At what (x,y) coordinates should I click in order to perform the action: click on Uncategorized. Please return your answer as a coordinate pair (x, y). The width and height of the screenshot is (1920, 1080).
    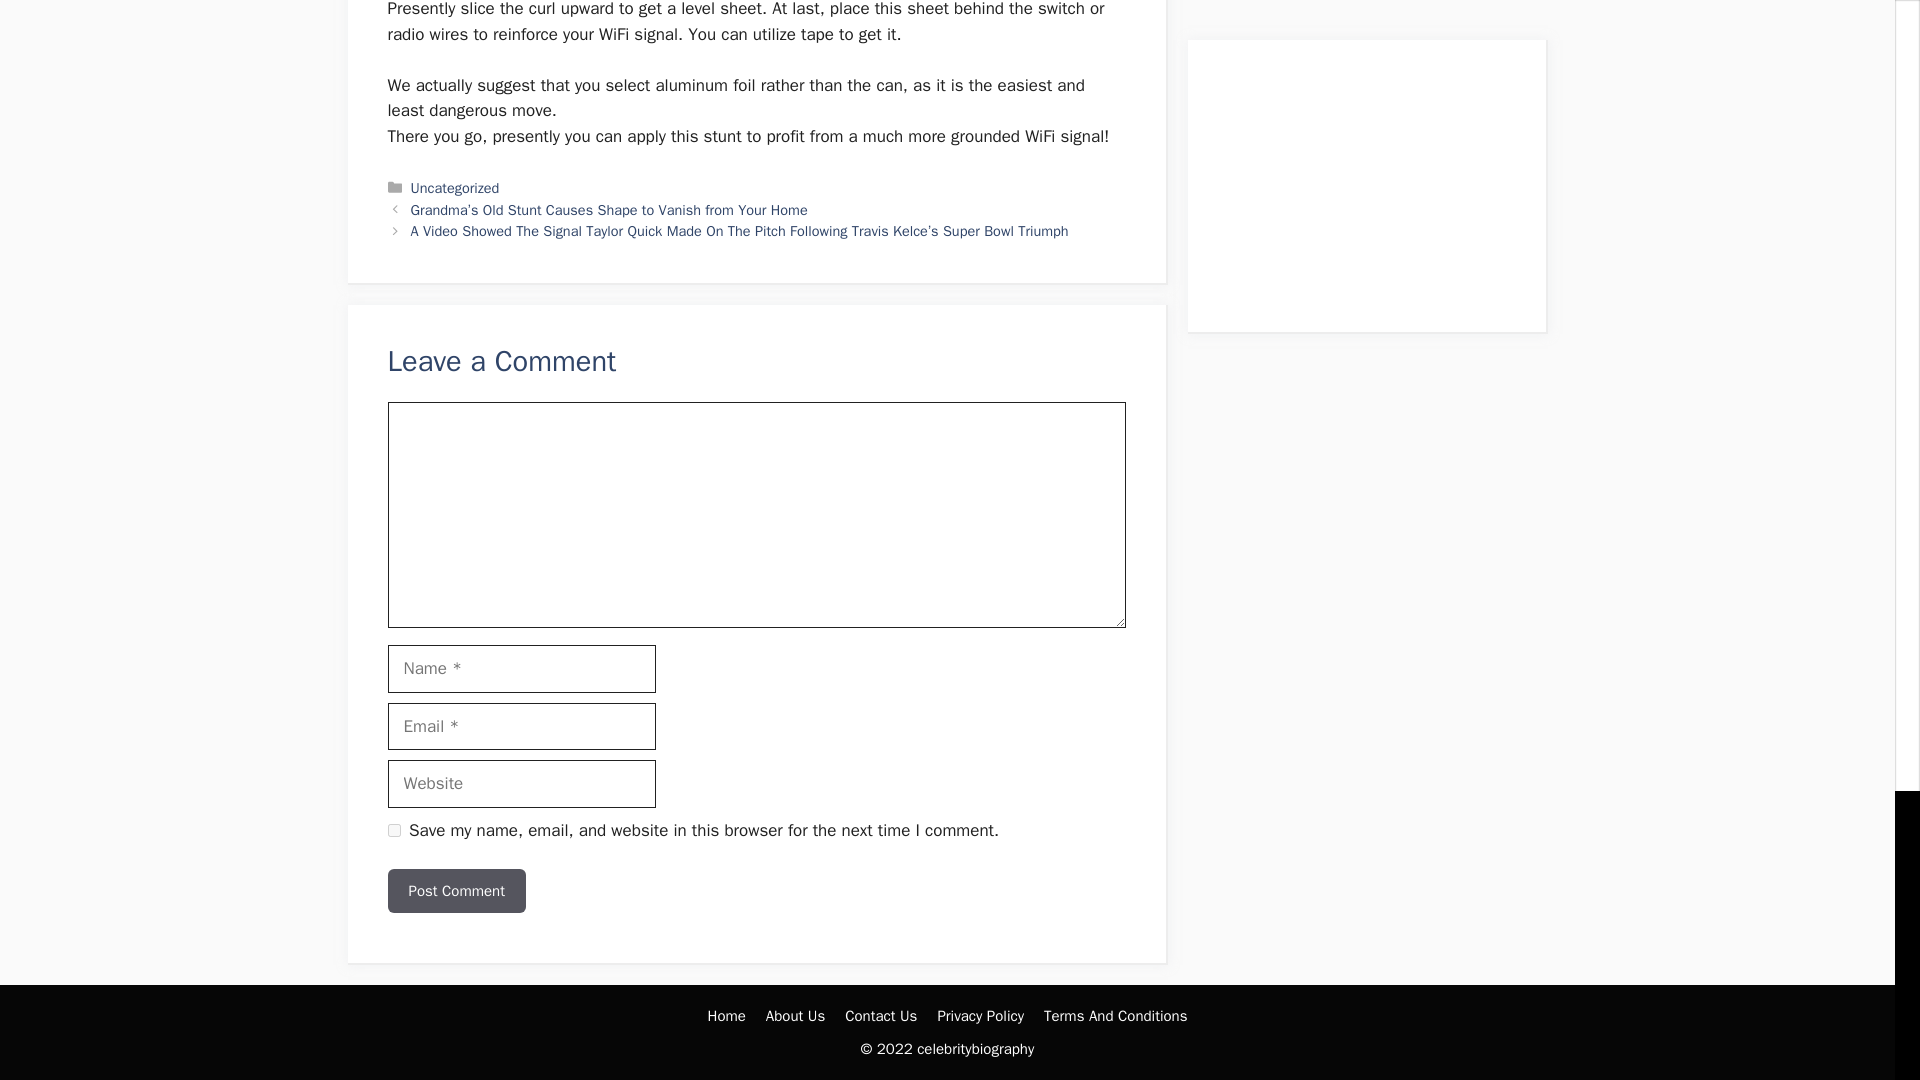
    Looking at the image, I should click on (454, 188).